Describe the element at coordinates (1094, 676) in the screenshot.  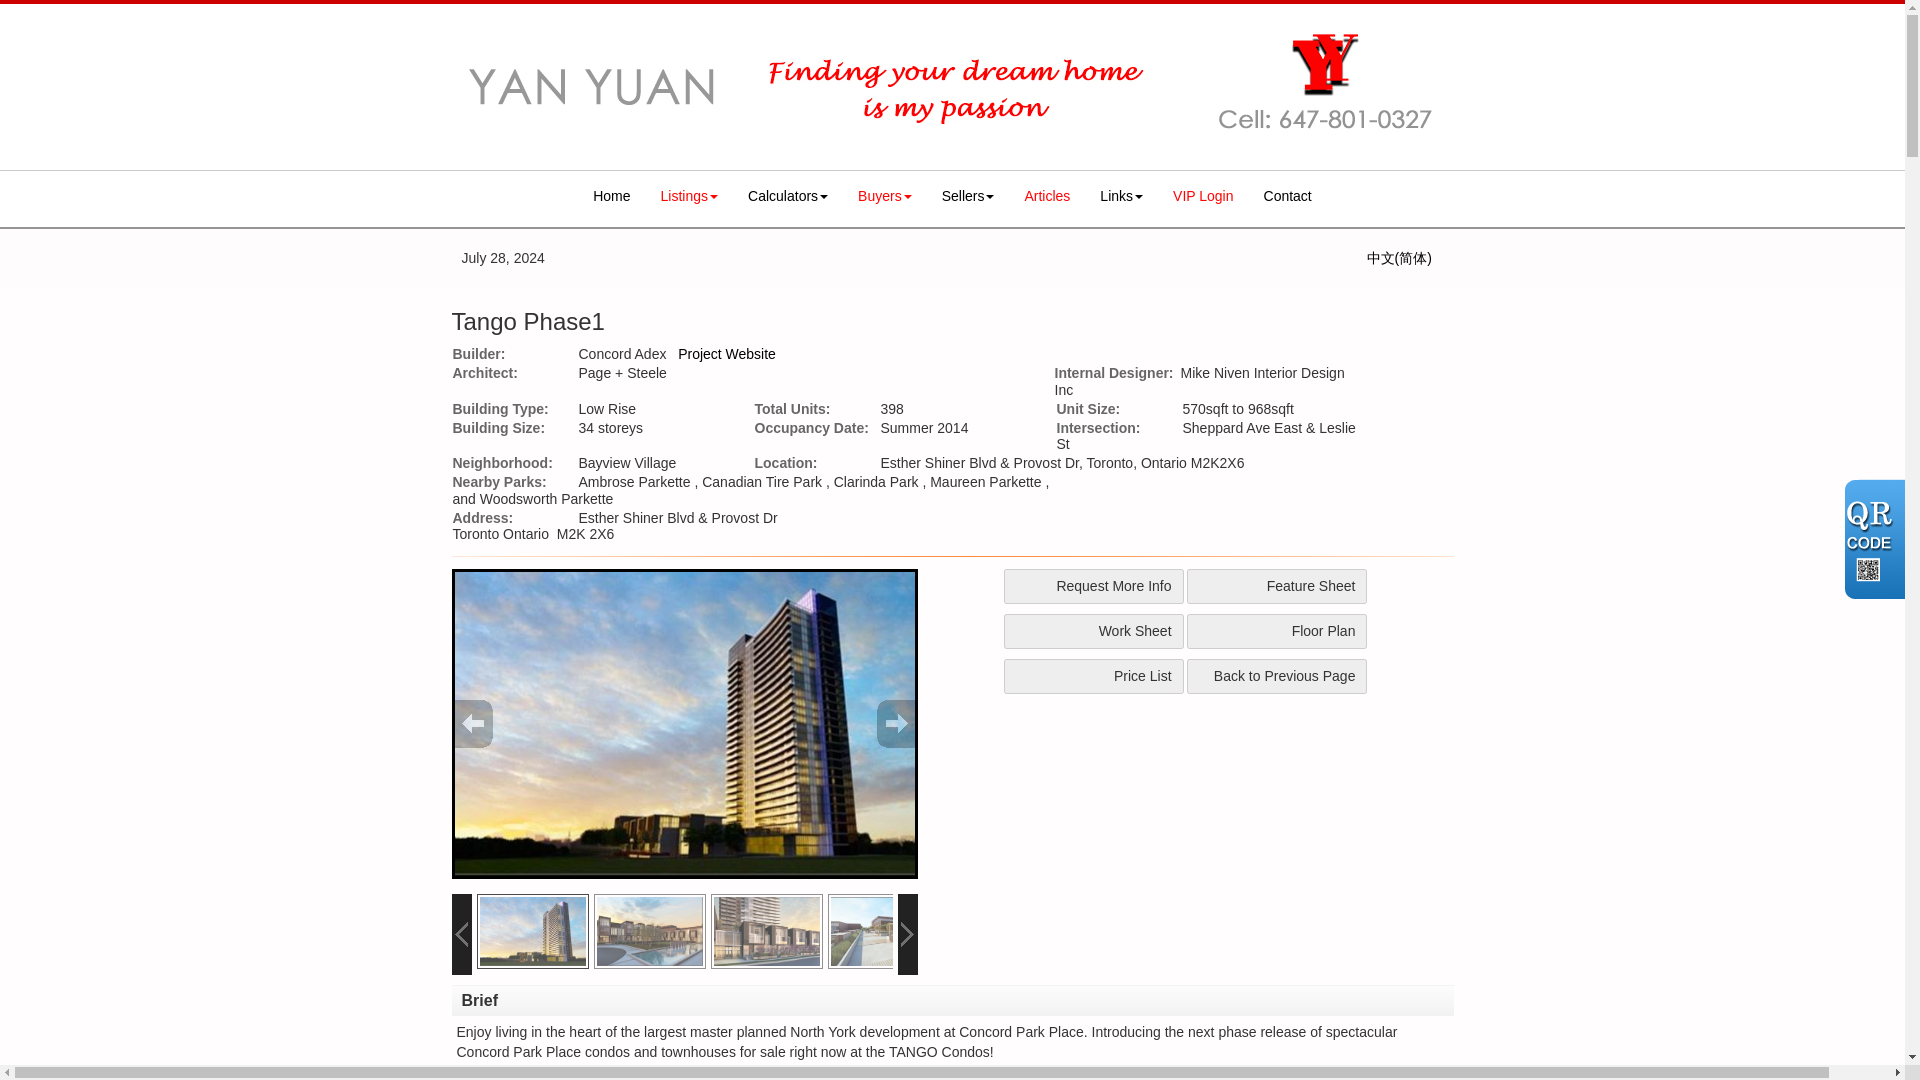
I see `Price List` at that location.